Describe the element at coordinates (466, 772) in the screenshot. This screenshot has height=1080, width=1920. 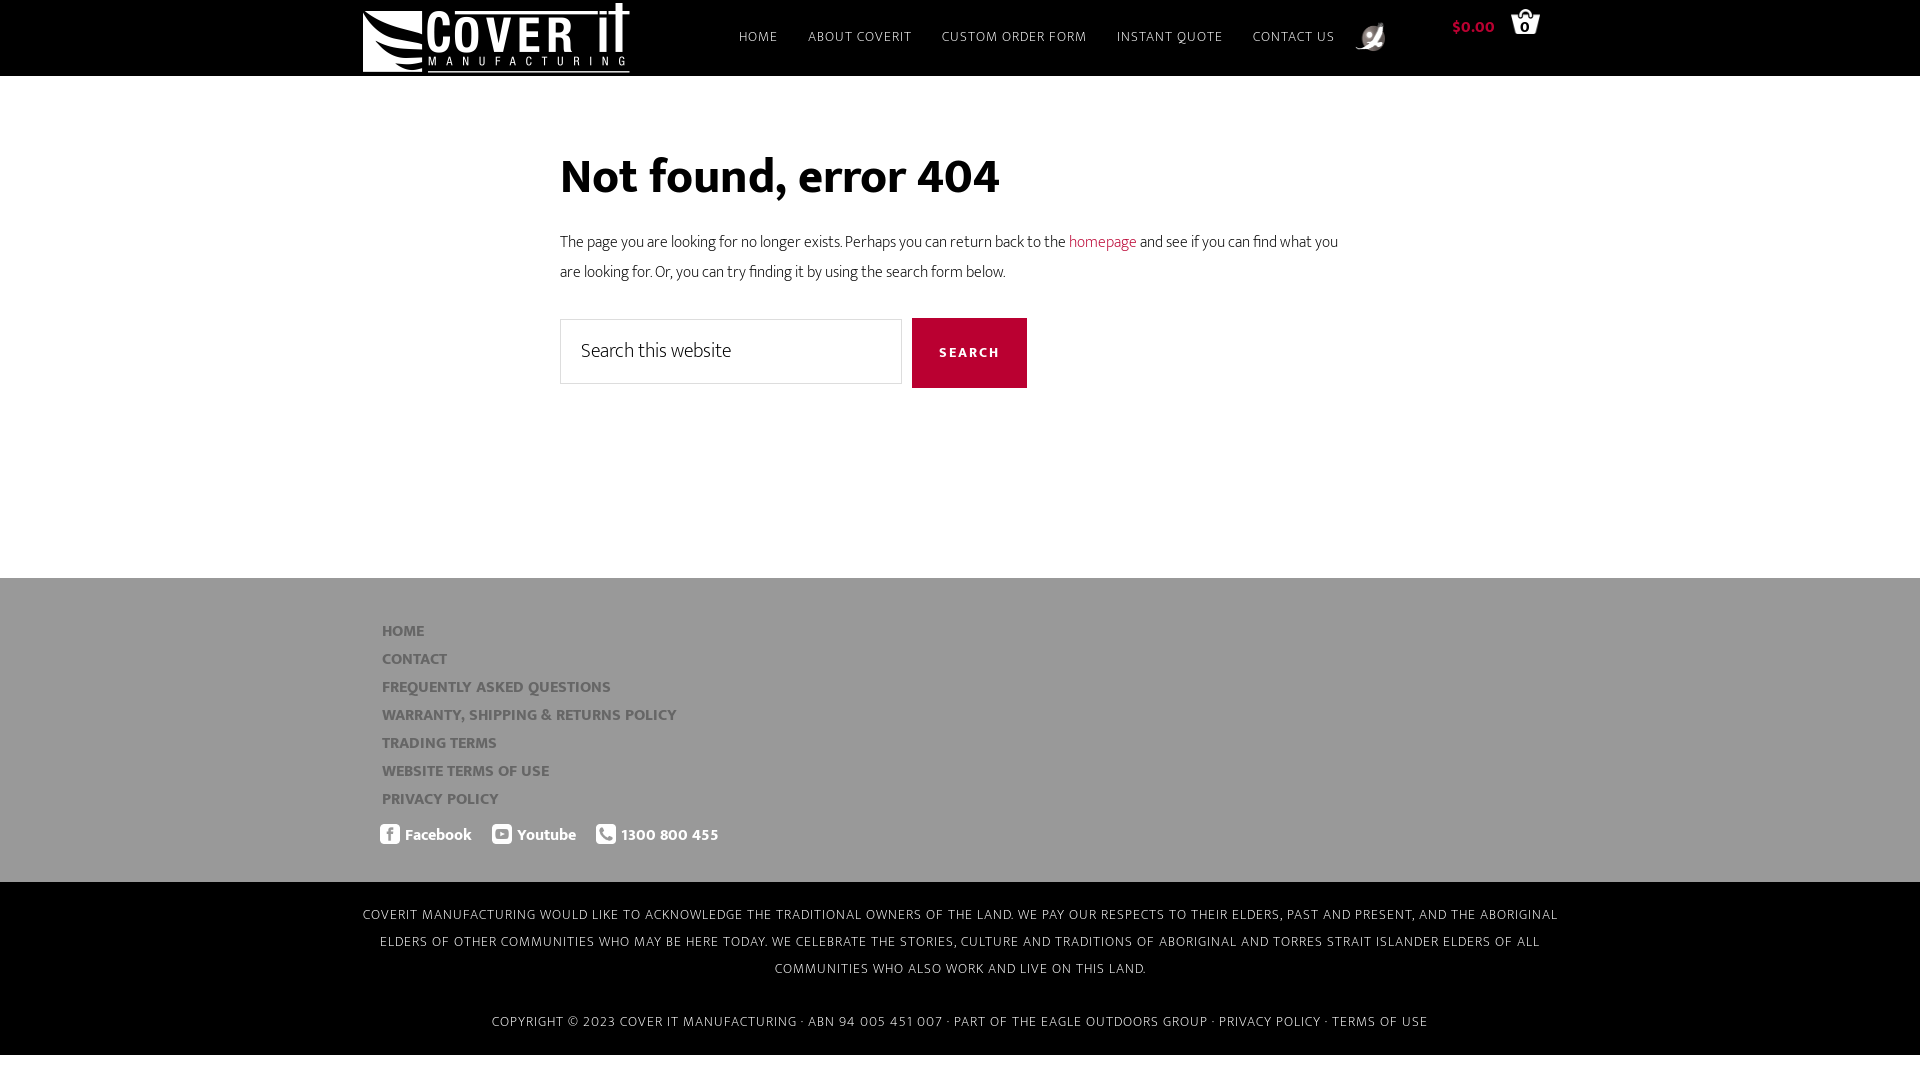
I see `WEBSITE TERMS OF USE` at that location.